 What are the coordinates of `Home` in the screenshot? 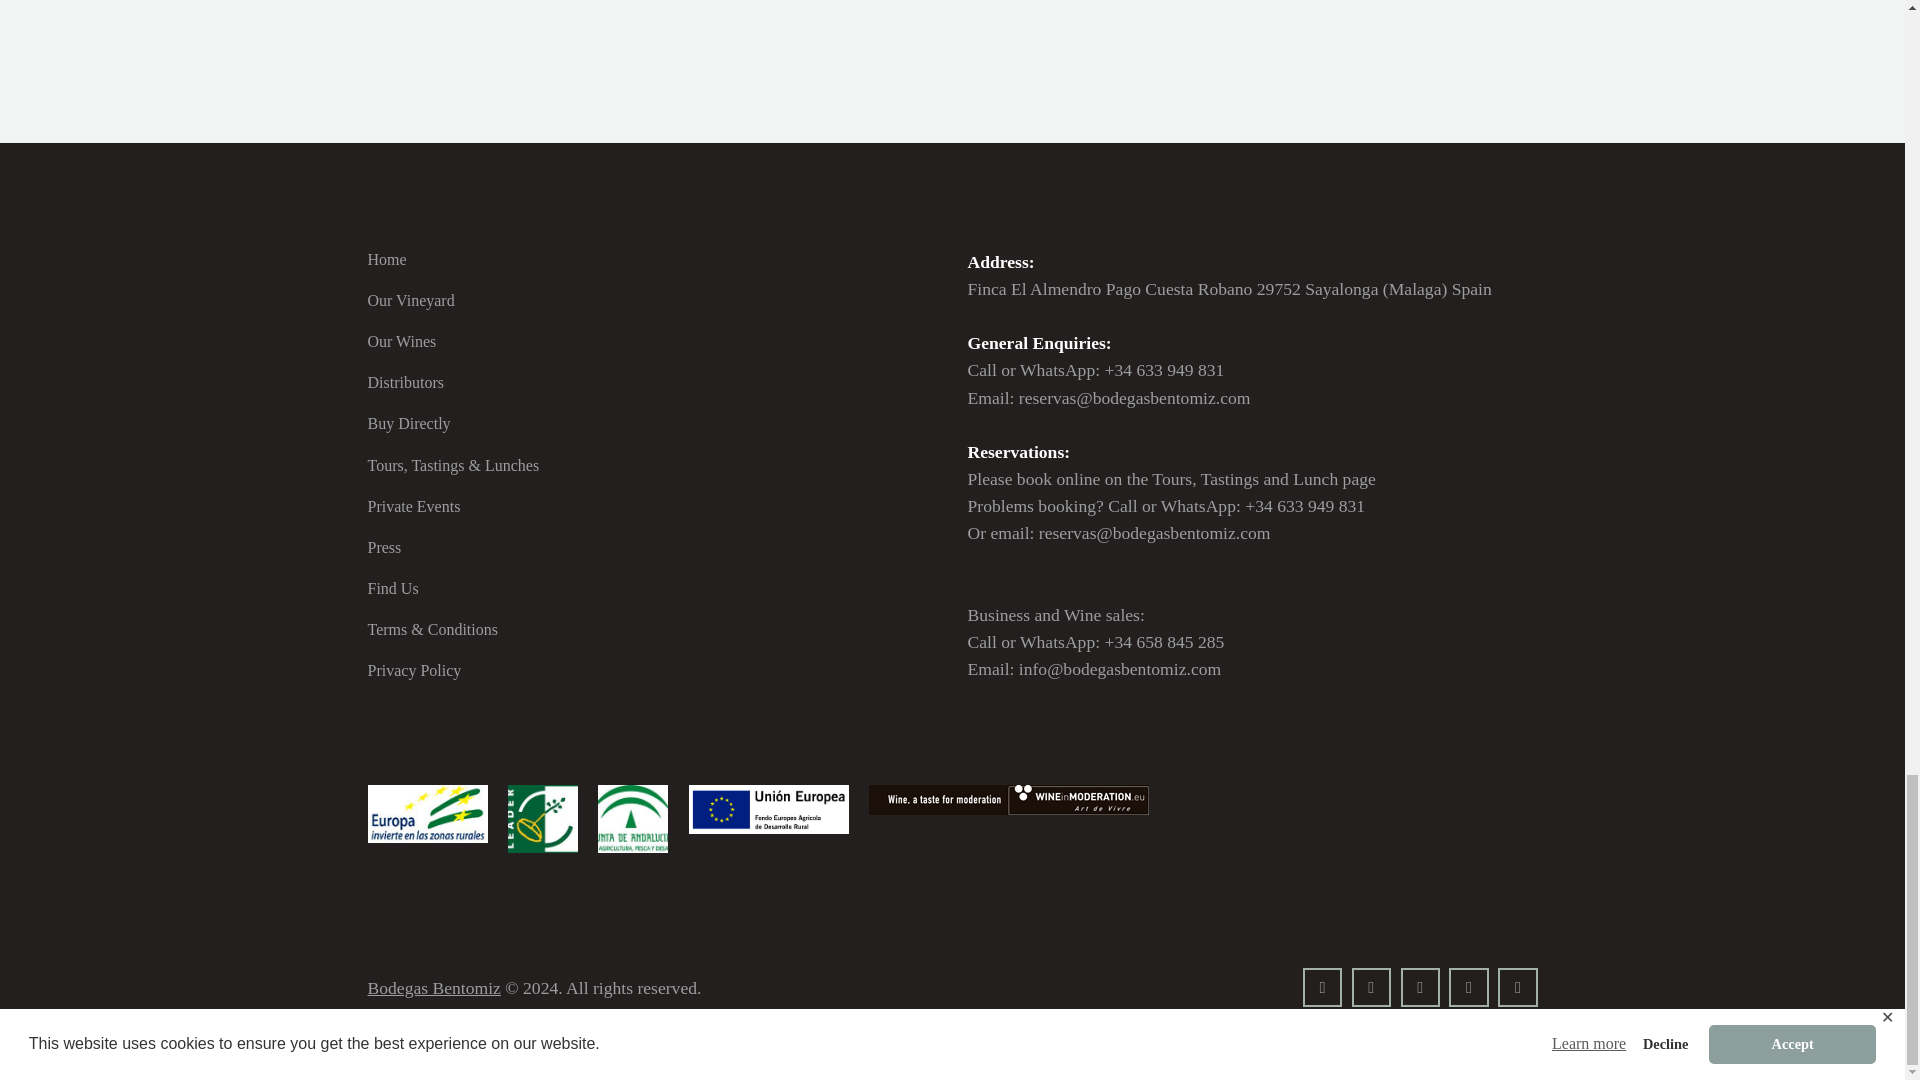 It's located at (388, 258).